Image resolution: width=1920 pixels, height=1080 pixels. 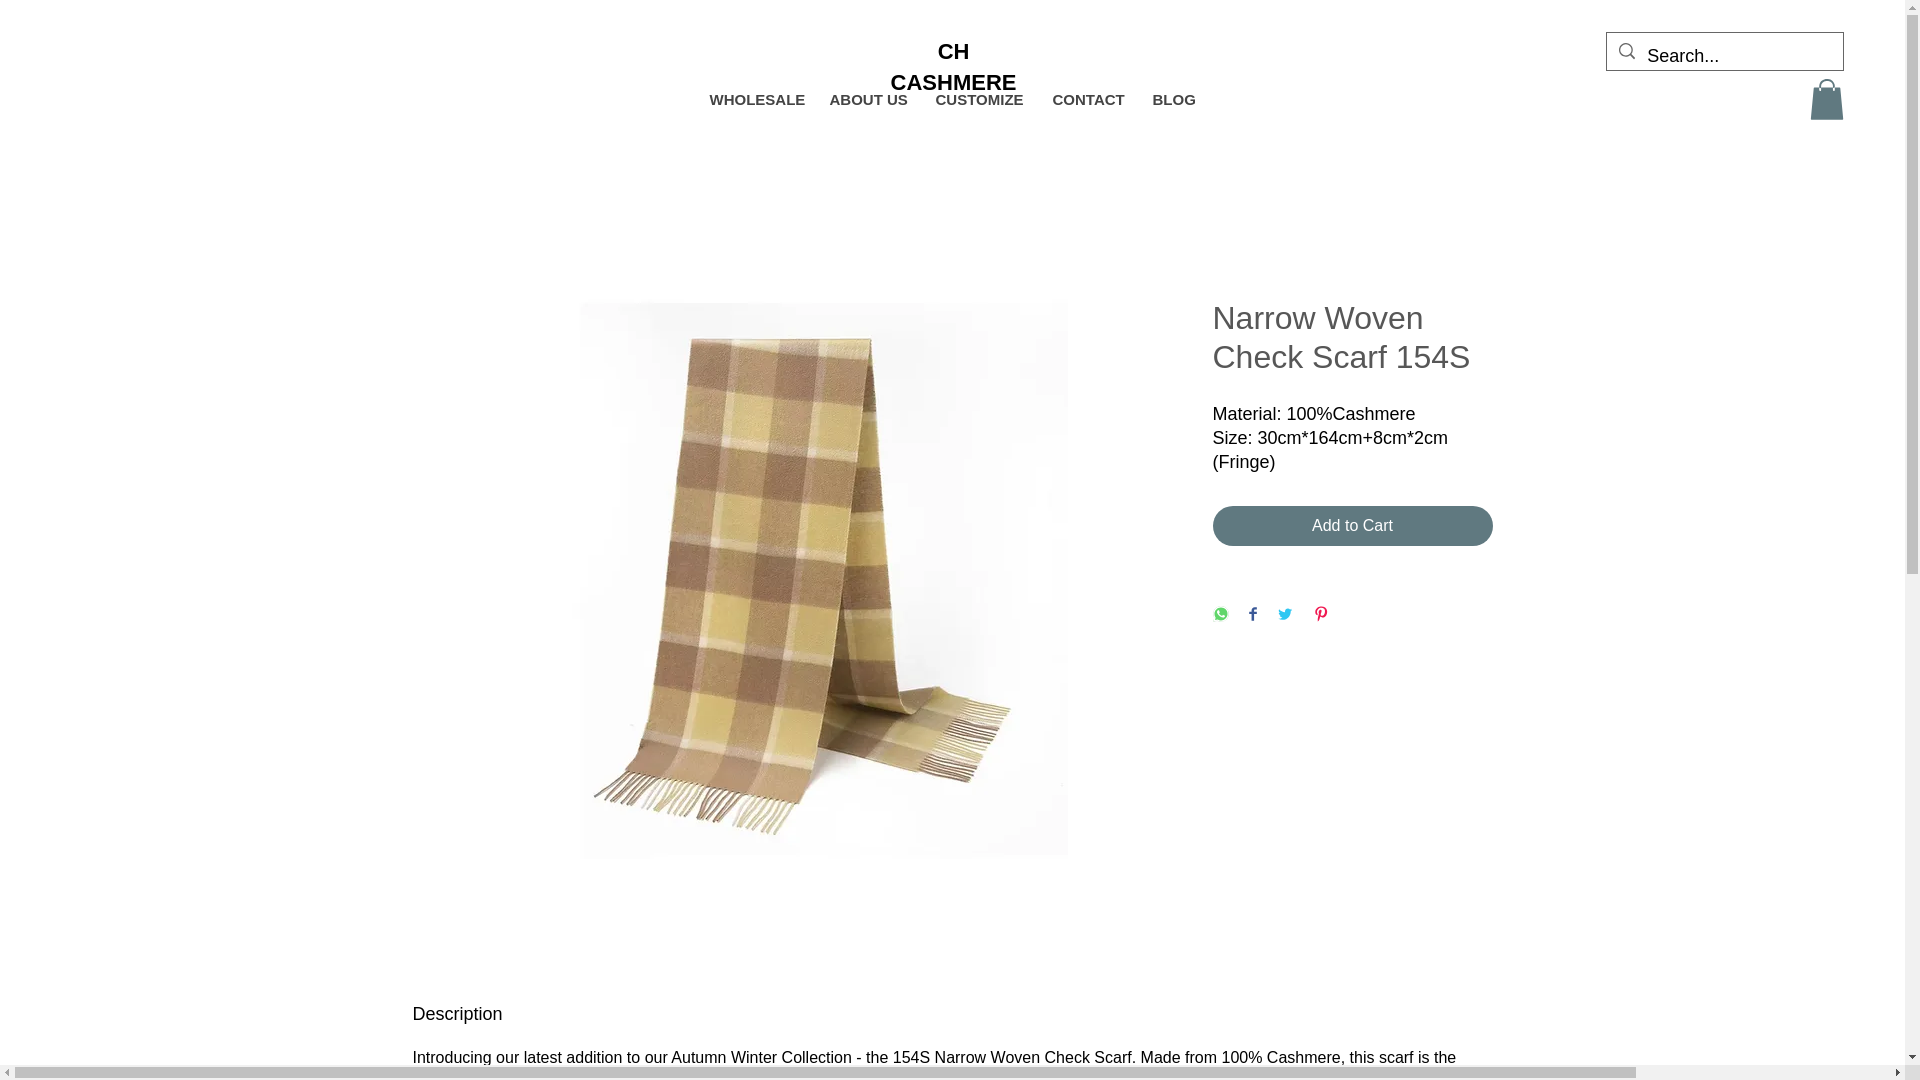 What do you see at coordinates (1086, 100) in the screenshot?
I see `CONTACT` at bounding box center [1086, 100].